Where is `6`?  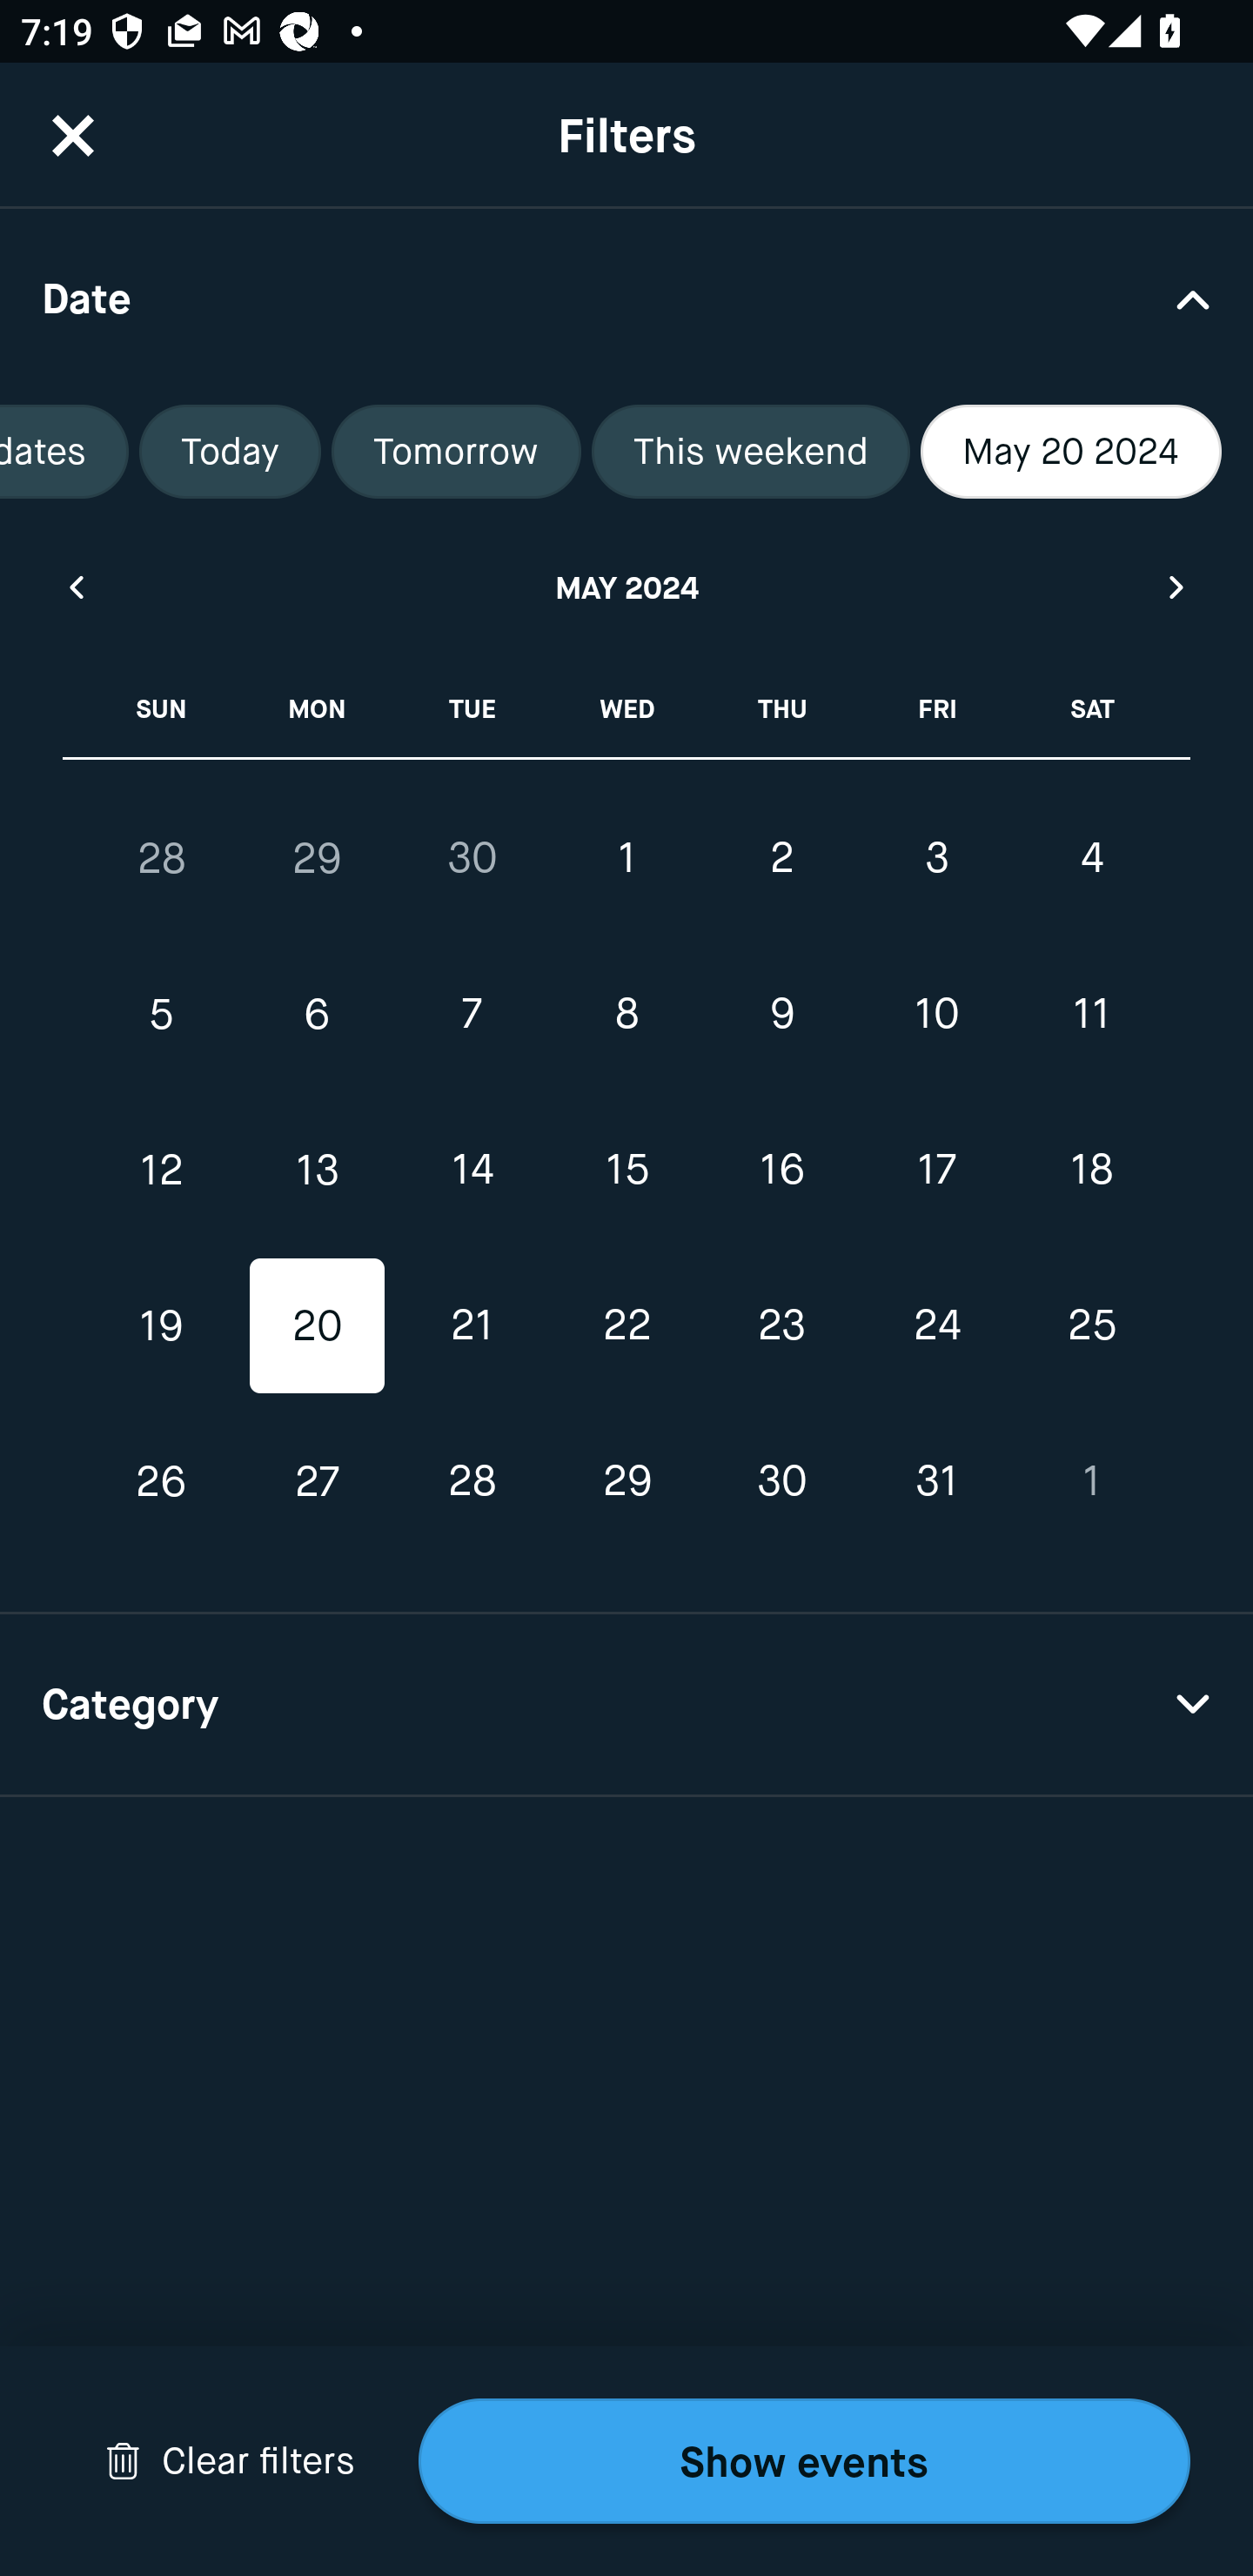
6 is located at coordinates (317, 1015).